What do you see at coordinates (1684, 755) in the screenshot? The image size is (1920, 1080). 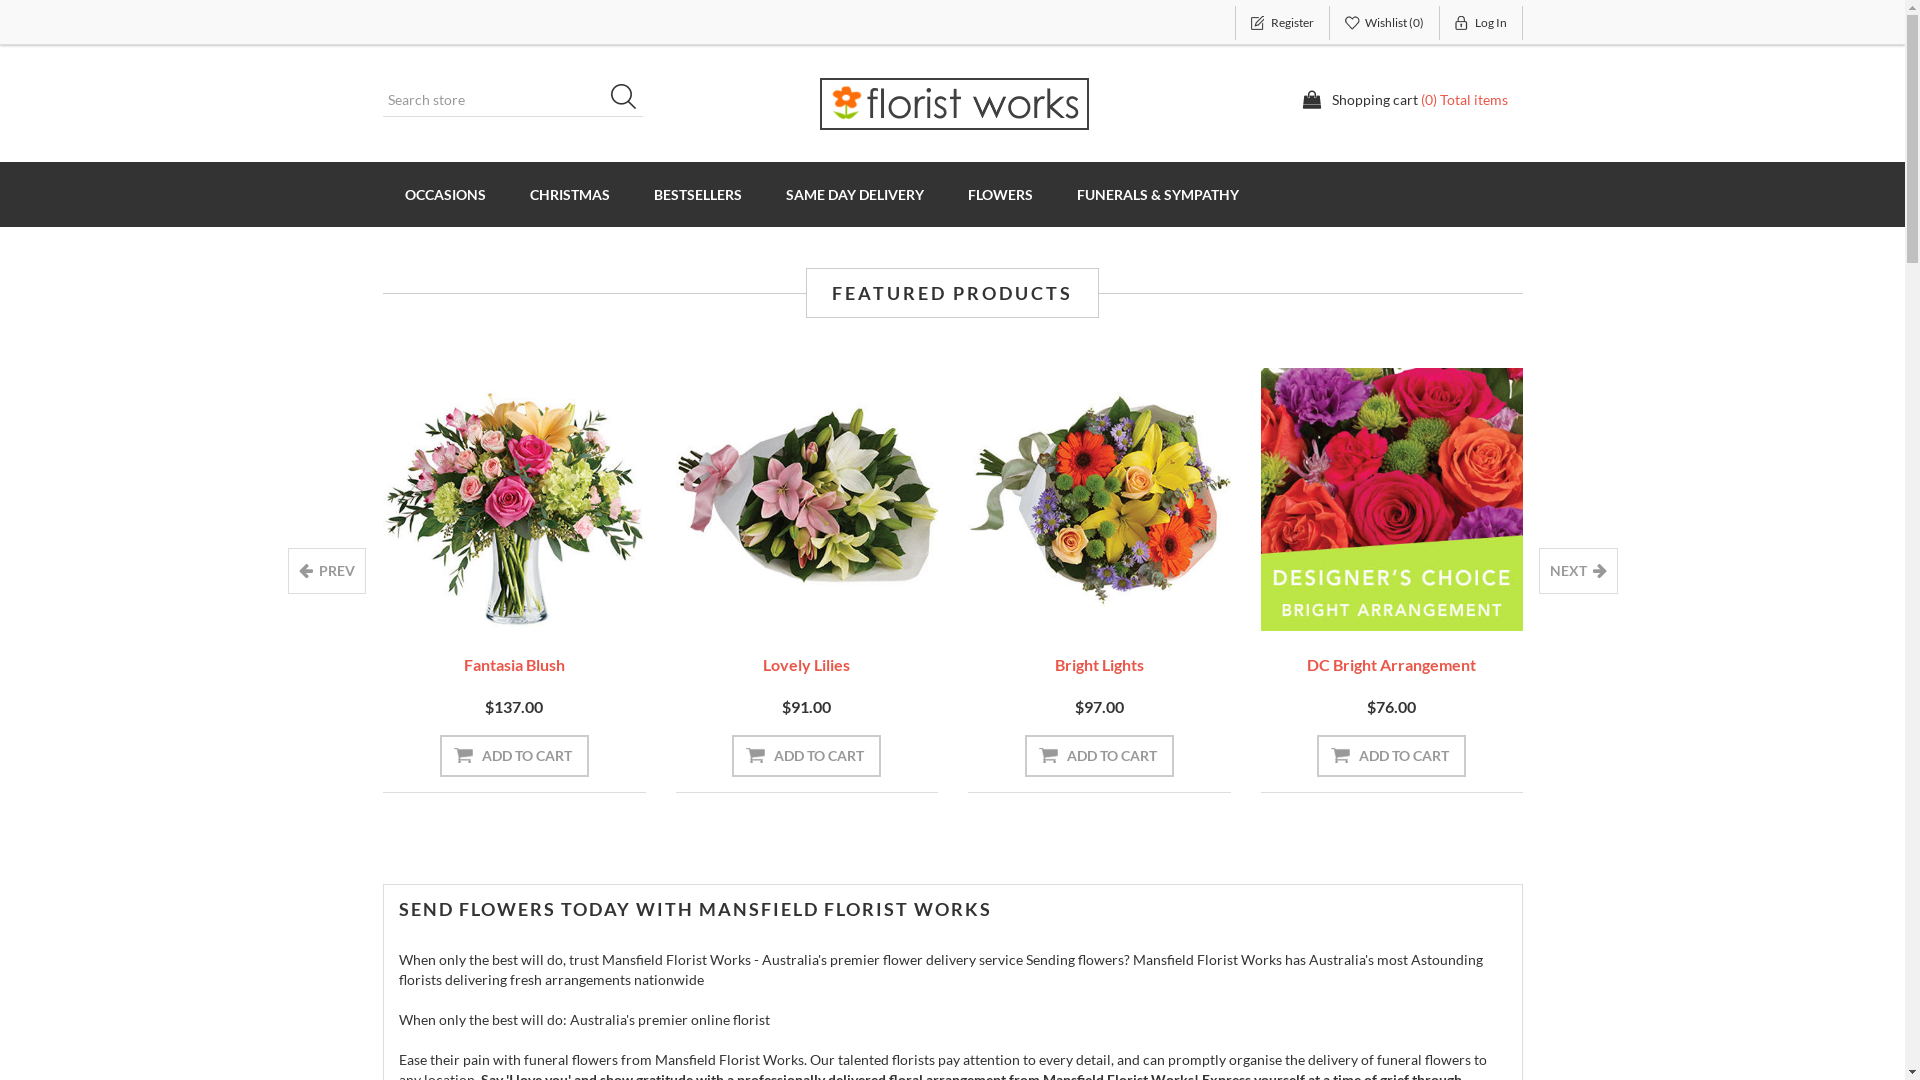 I see `Add to cart` at bounding box center [1684, 755].